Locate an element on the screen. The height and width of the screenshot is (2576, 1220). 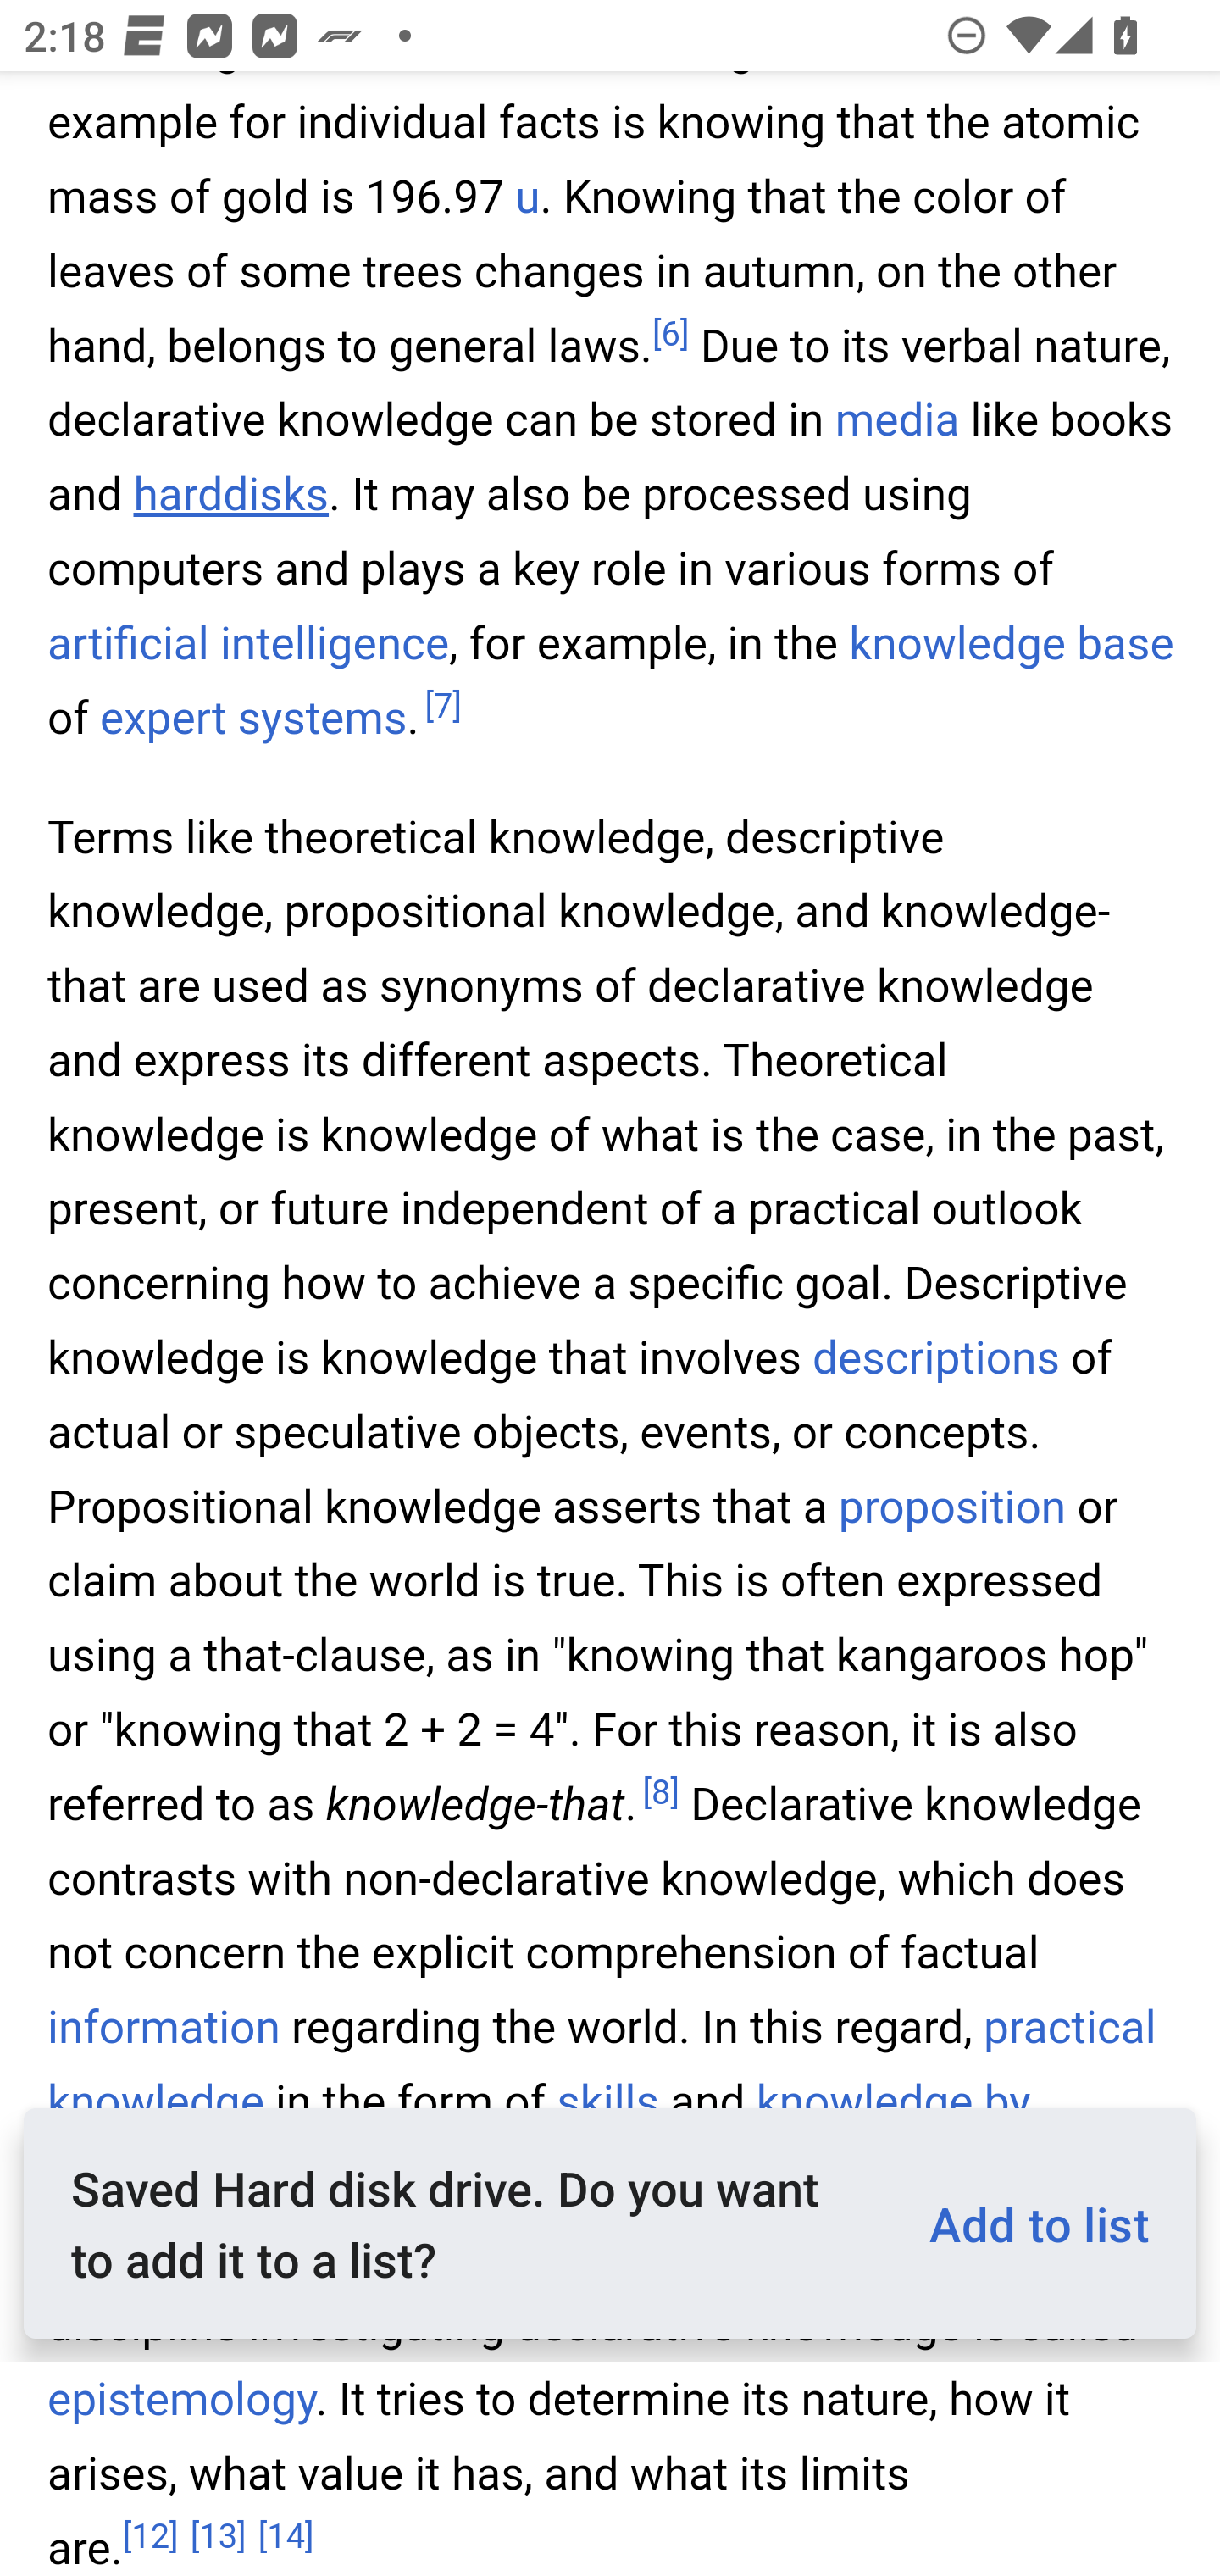
[] [ 6 ] is located at coordinates (669, 336).